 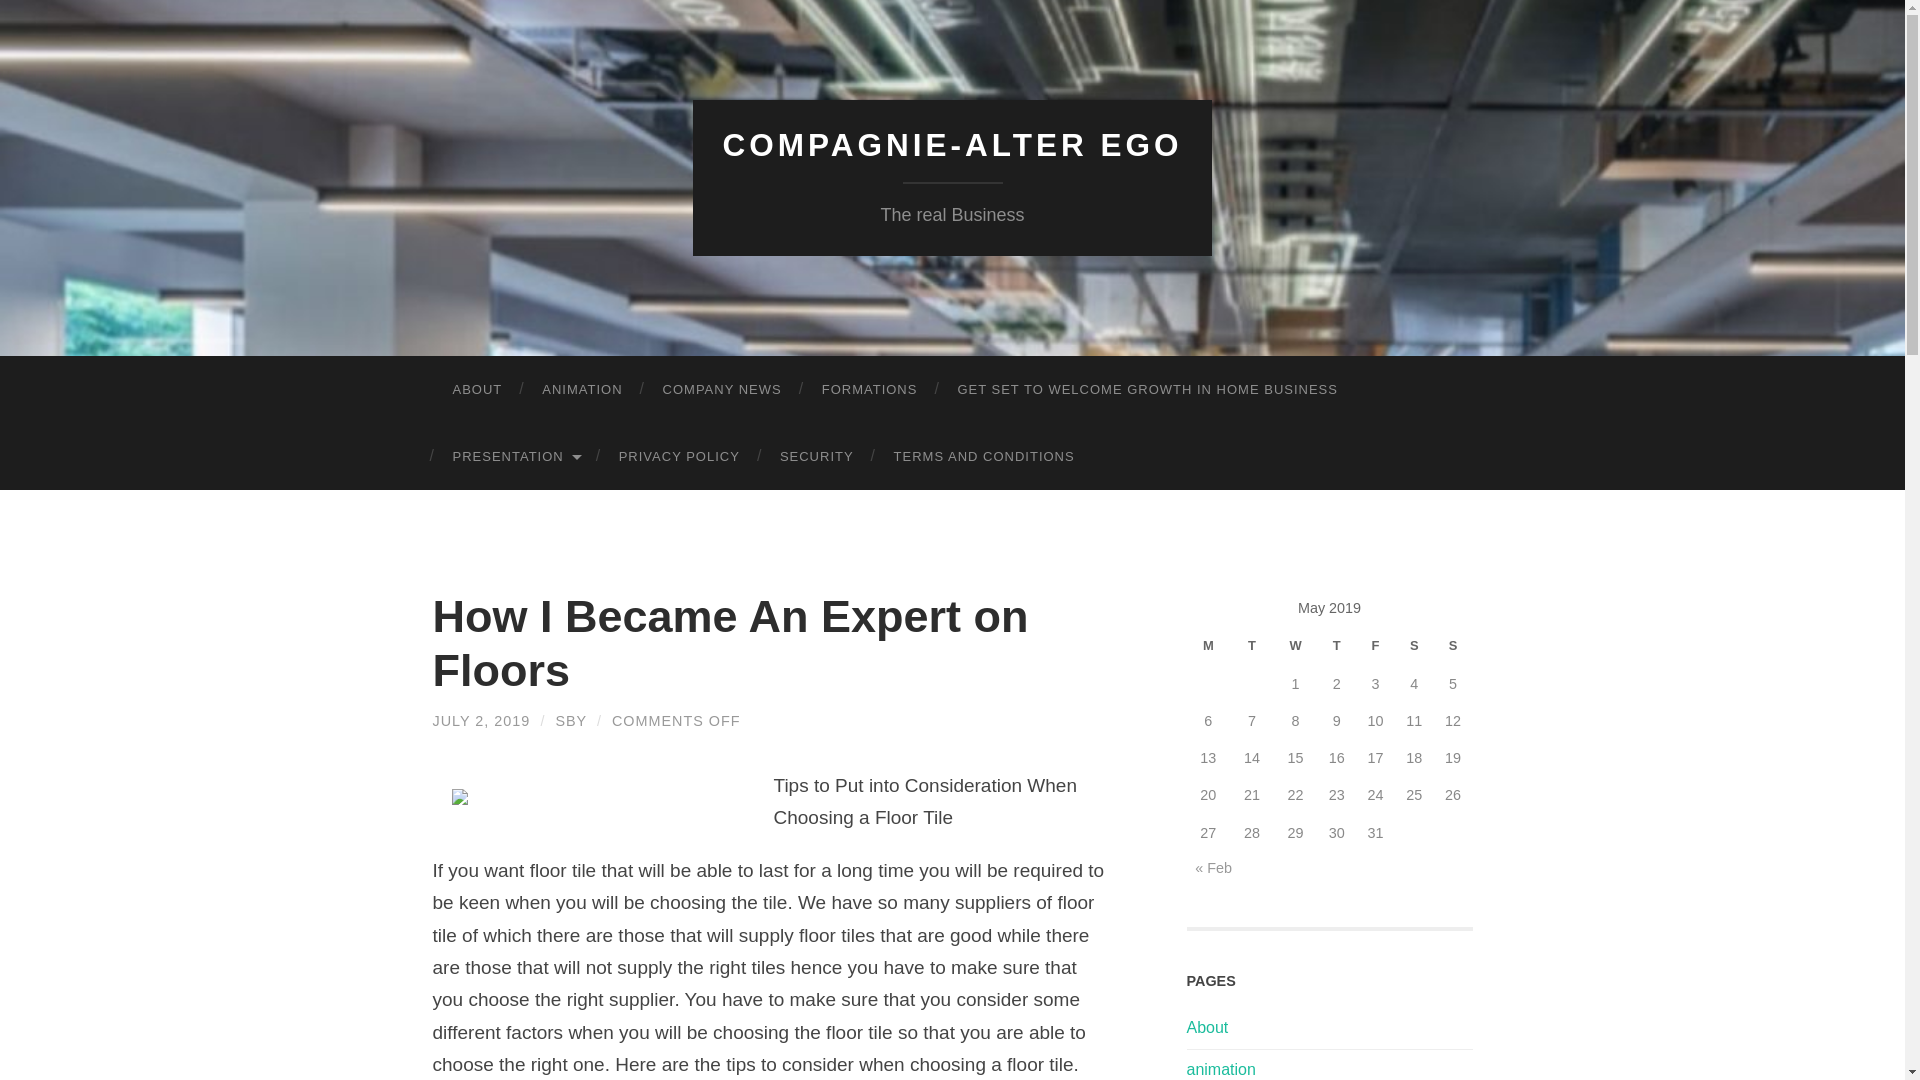 I want to click on PRIVACY POLICY, so click(x=680, y=456).